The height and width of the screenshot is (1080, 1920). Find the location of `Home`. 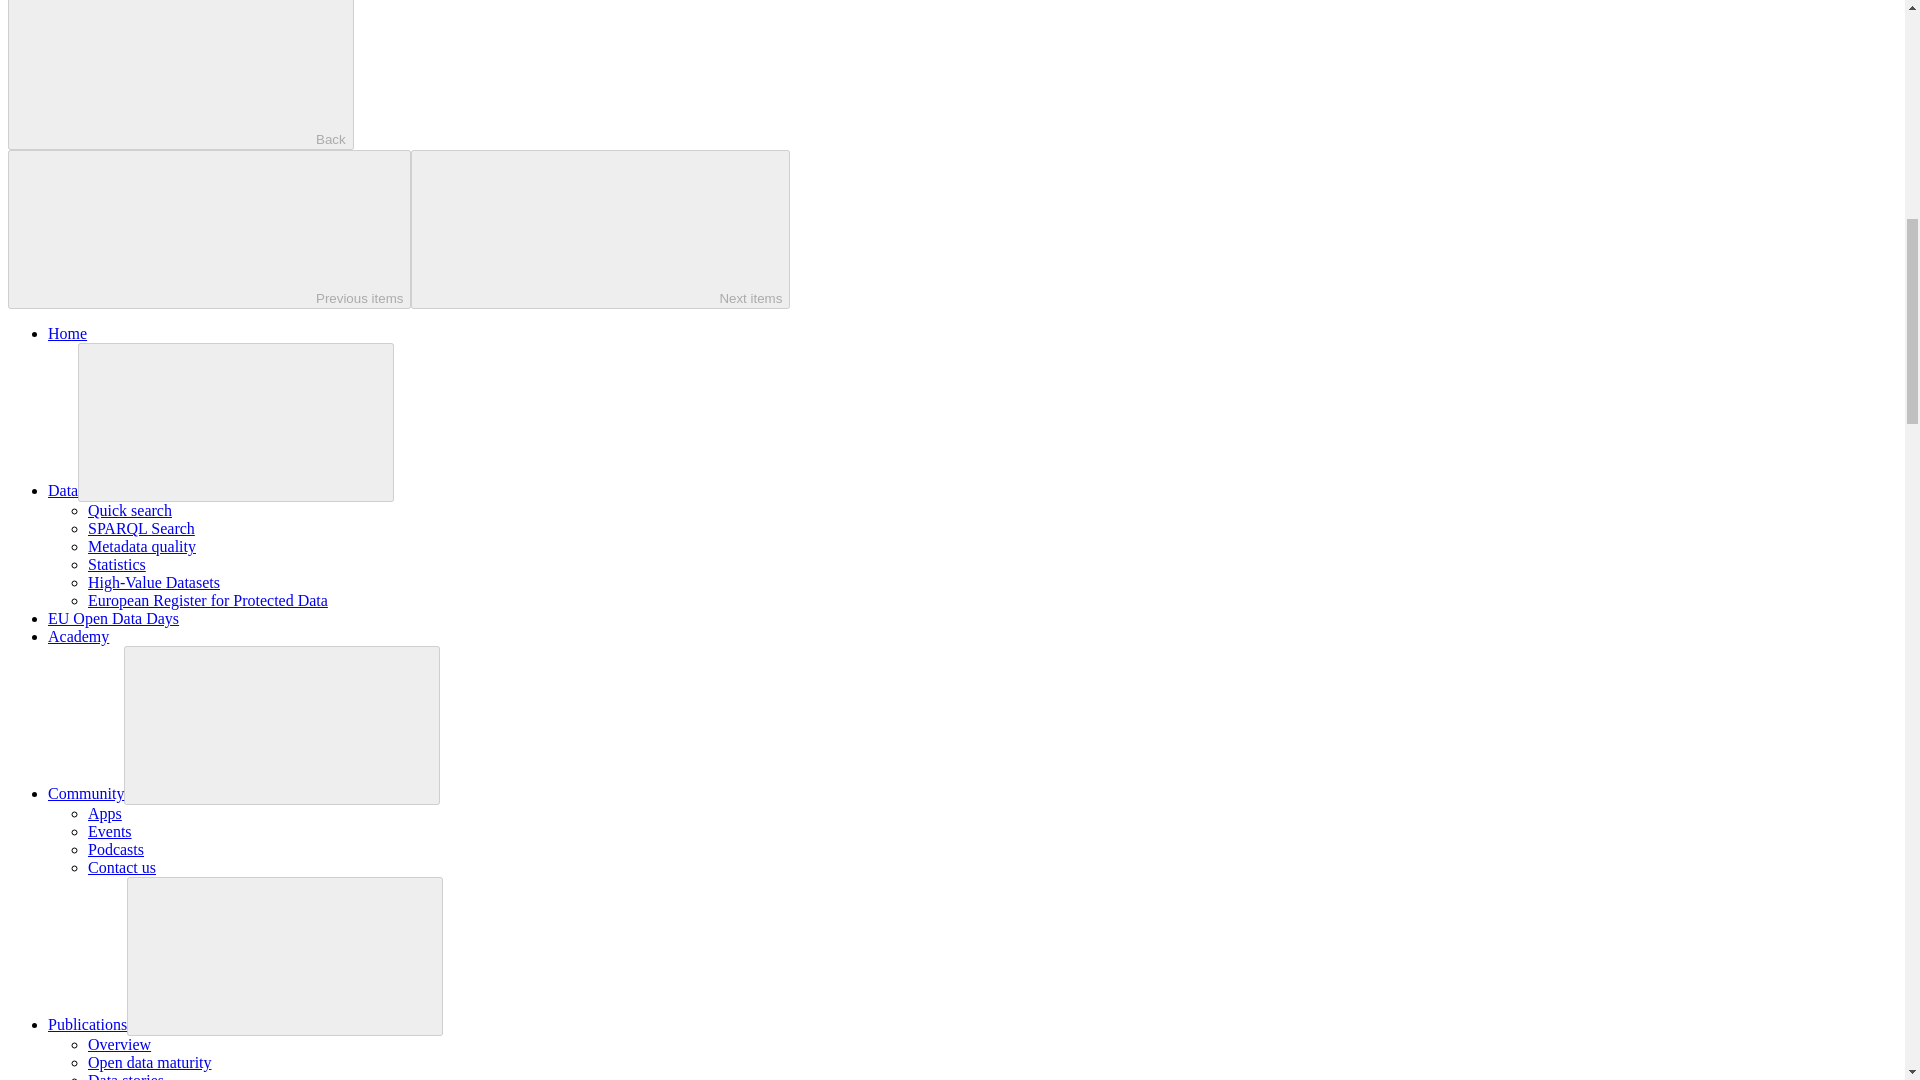

Home is located at coordinates (67, 334).